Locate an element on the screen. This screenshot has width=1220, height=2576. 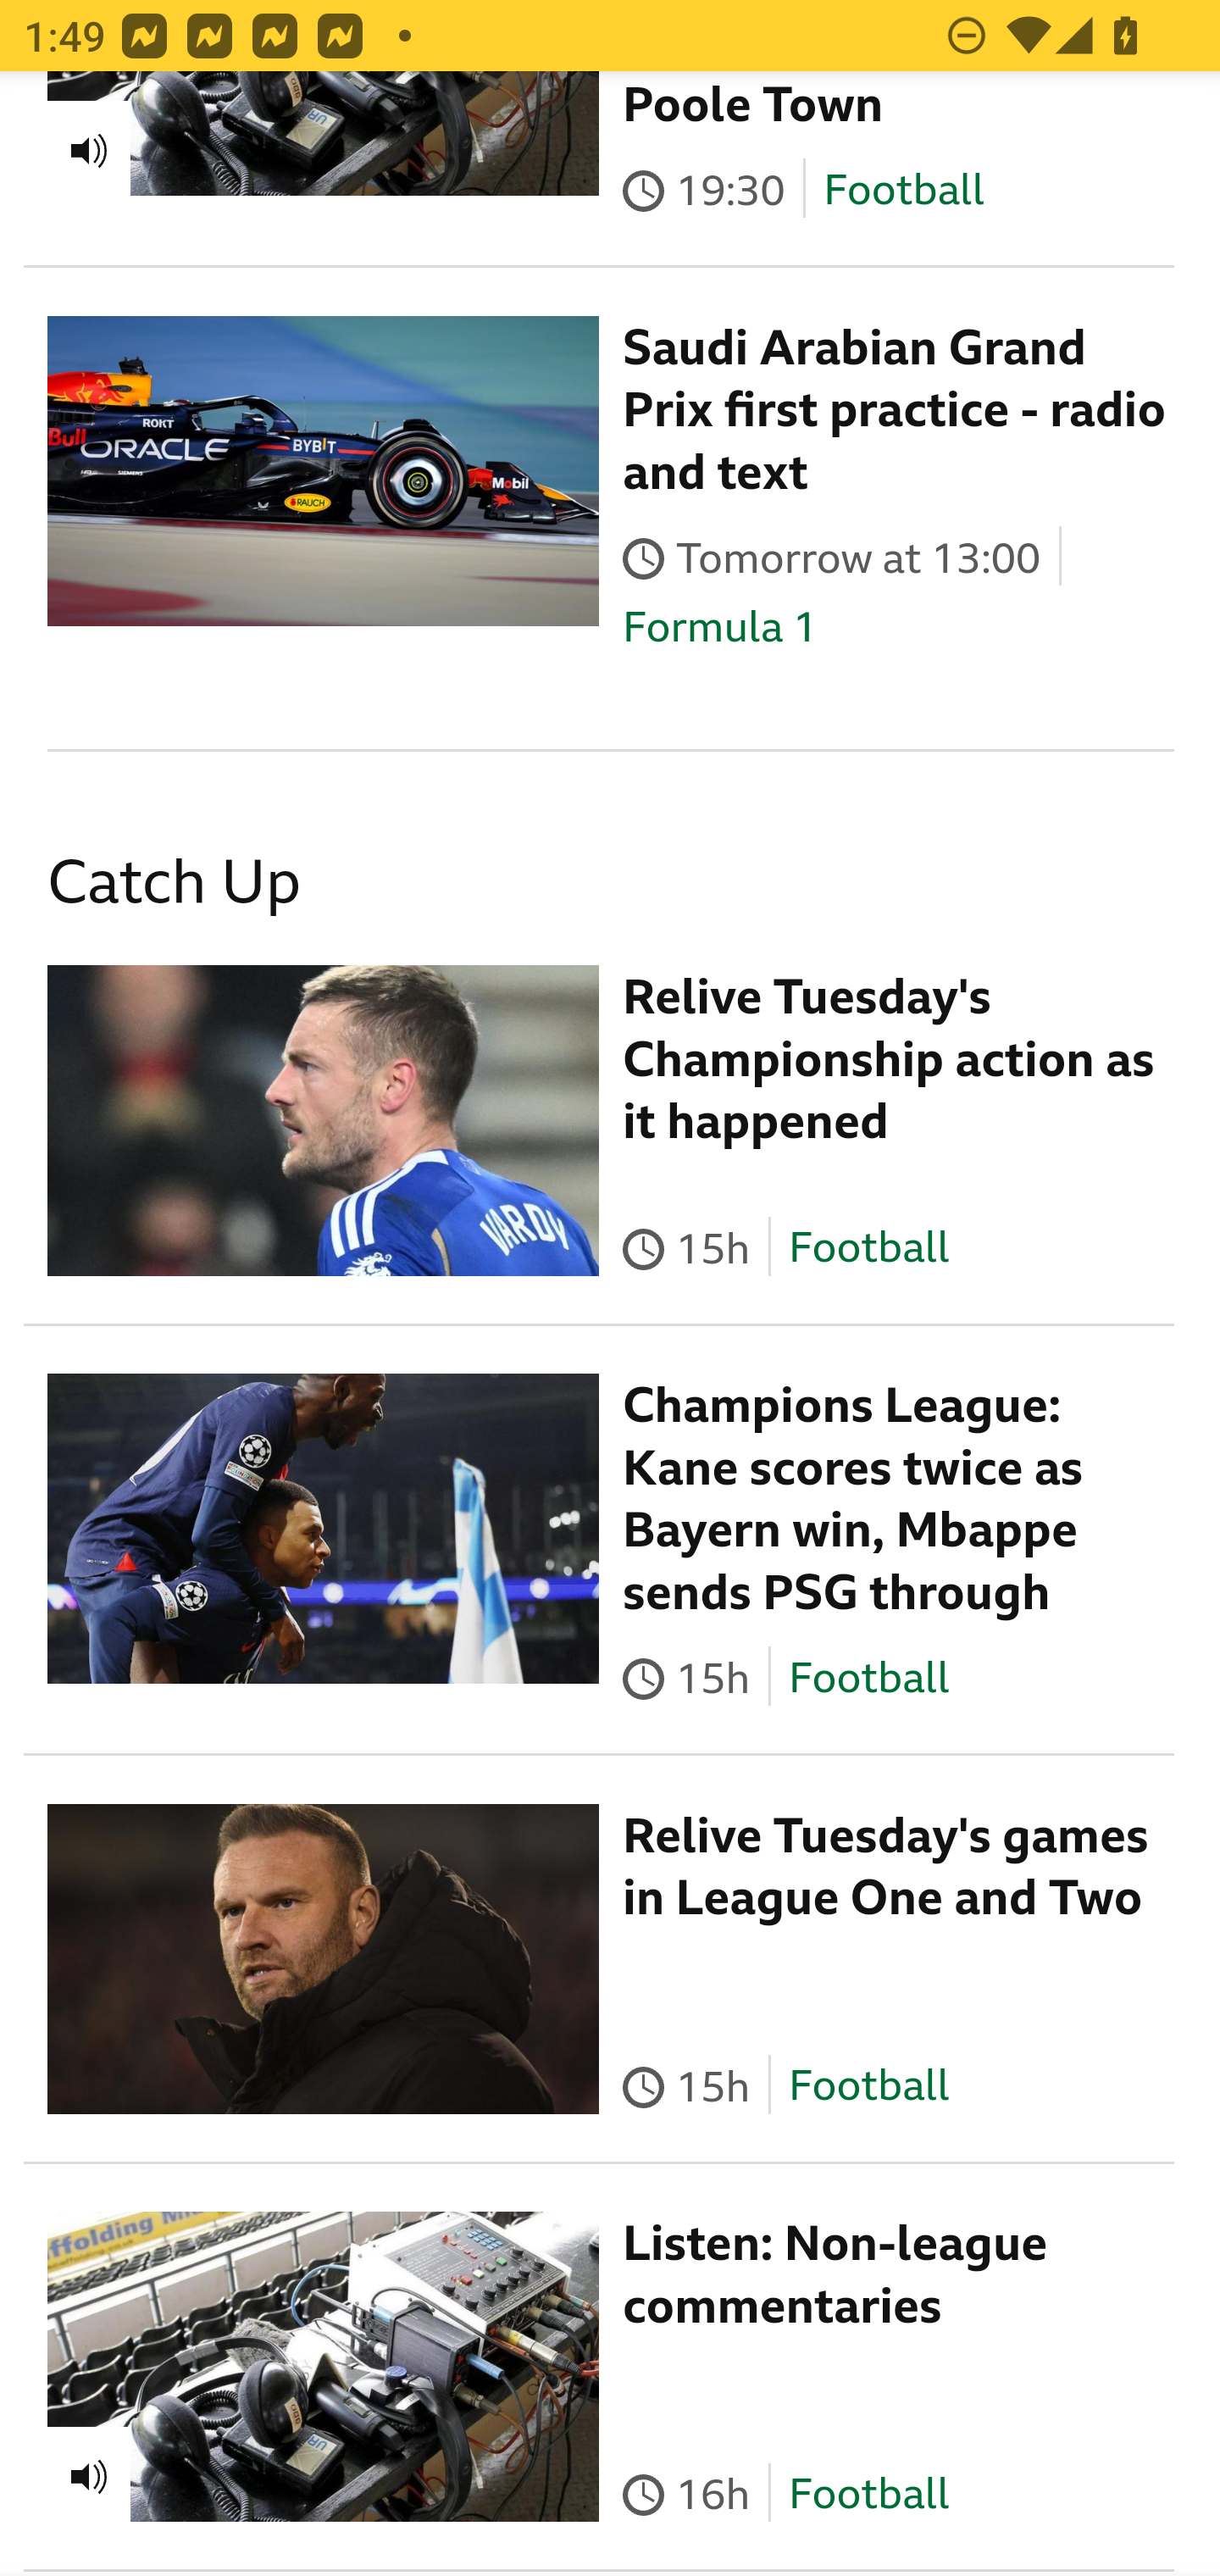
Football is located at coordinates (868, 2088).